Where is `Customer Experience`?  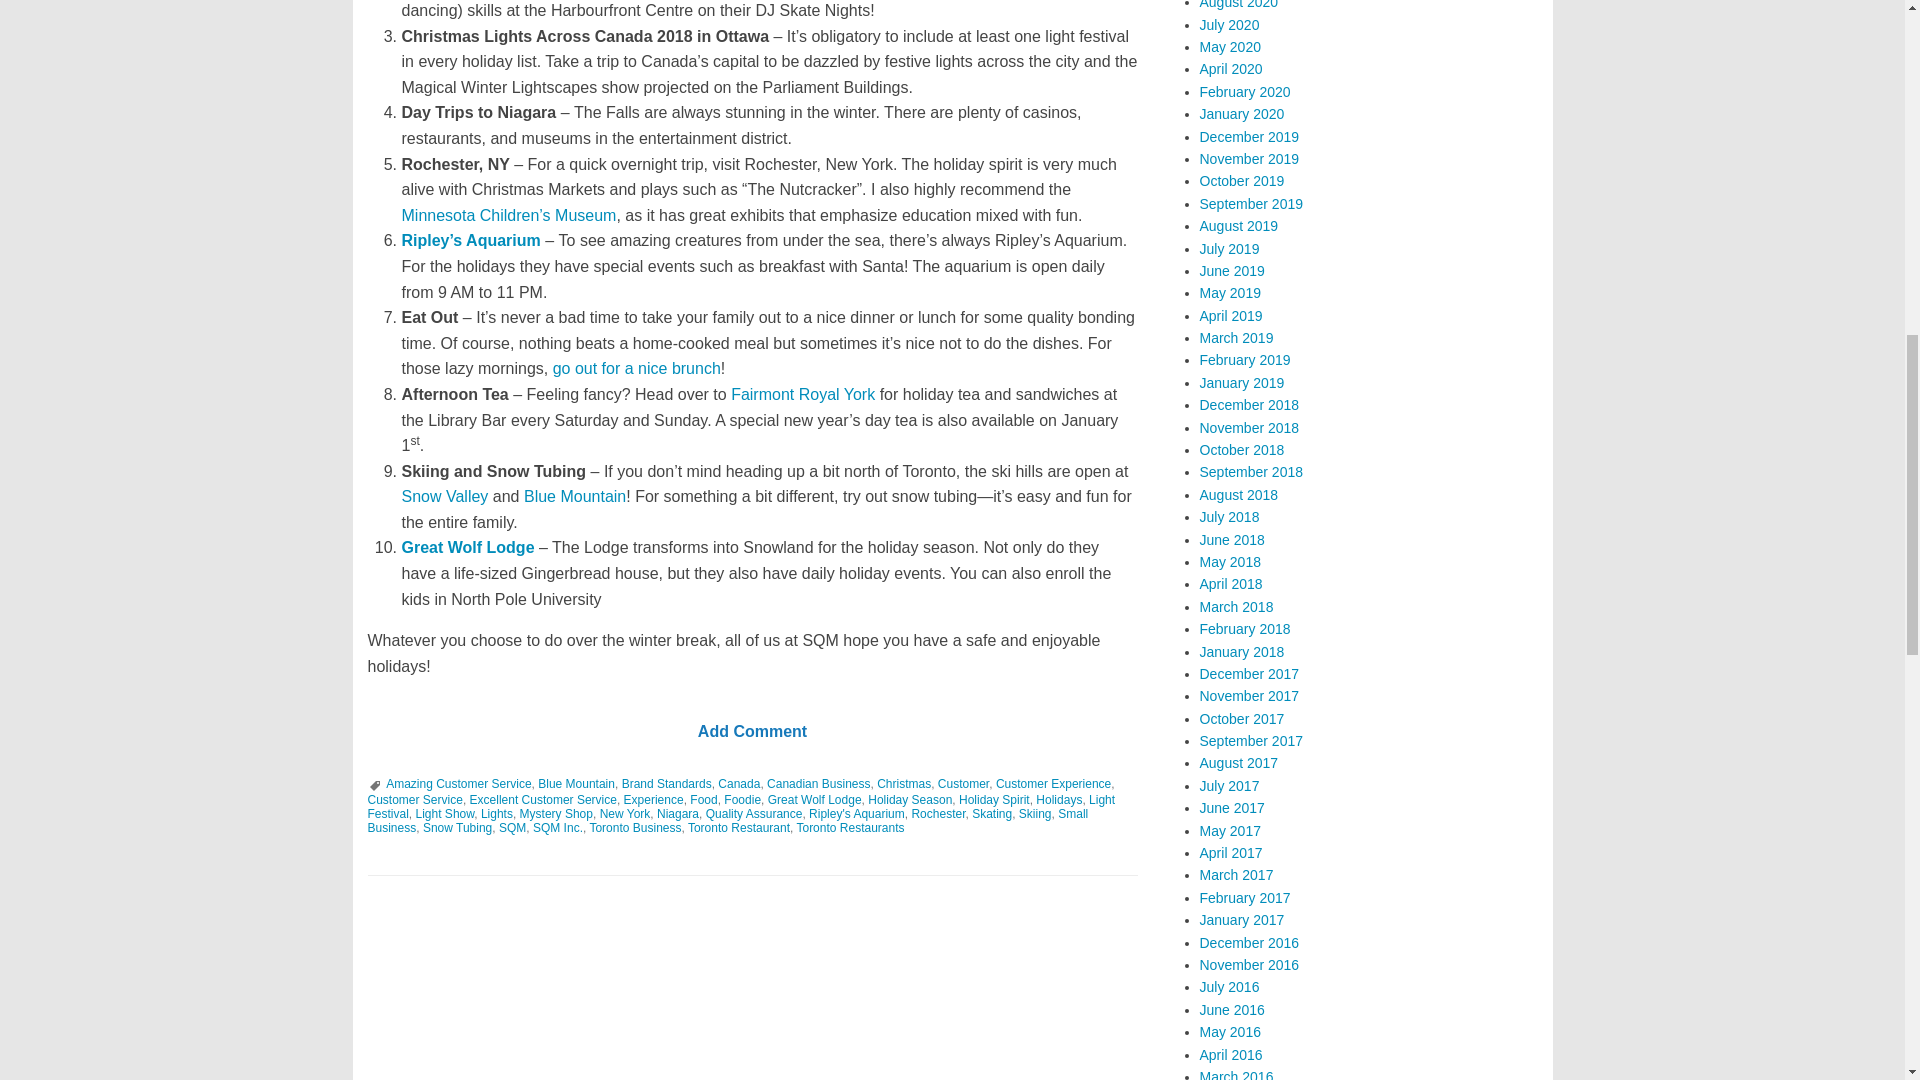
Customer Experience is located at coordinates (1054, 783).